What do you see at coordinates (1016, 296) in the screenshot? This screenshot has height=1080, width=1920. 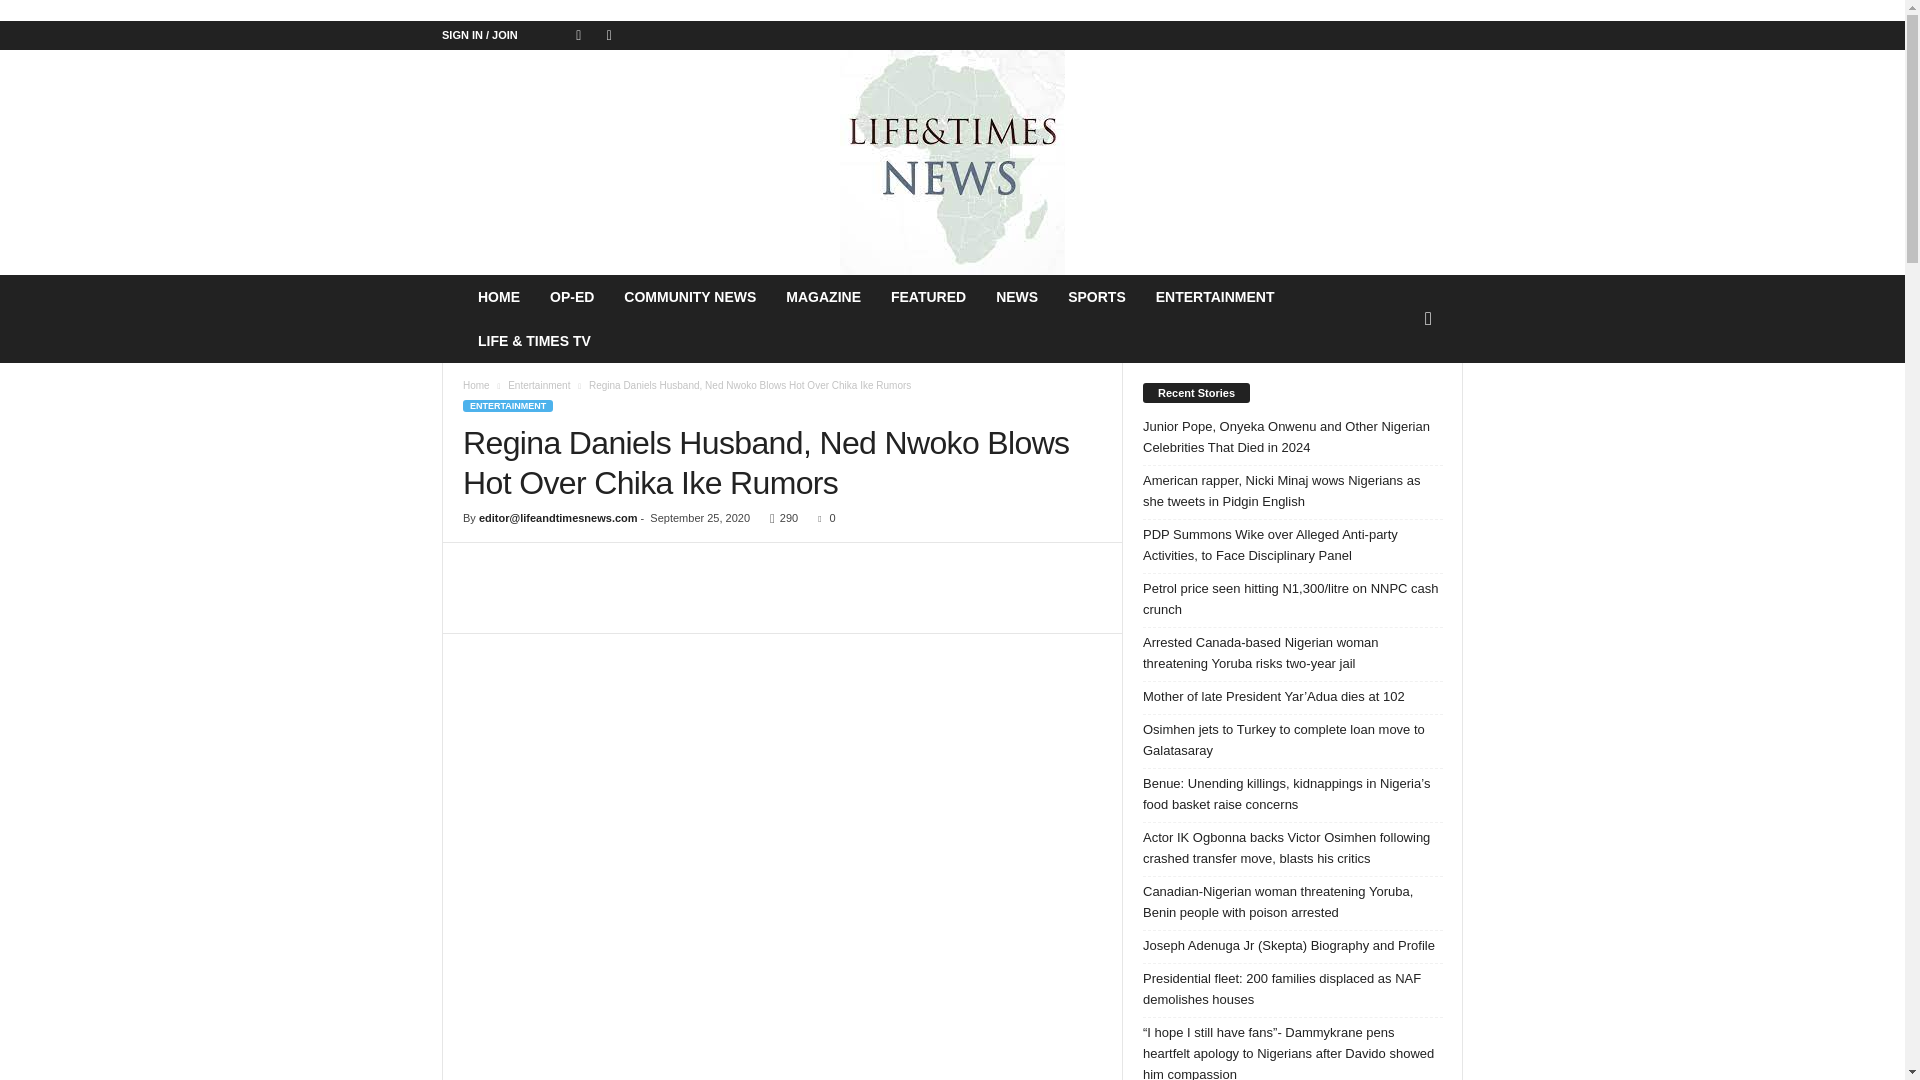 I see `NEWS` at bounding box center [1016, 296].